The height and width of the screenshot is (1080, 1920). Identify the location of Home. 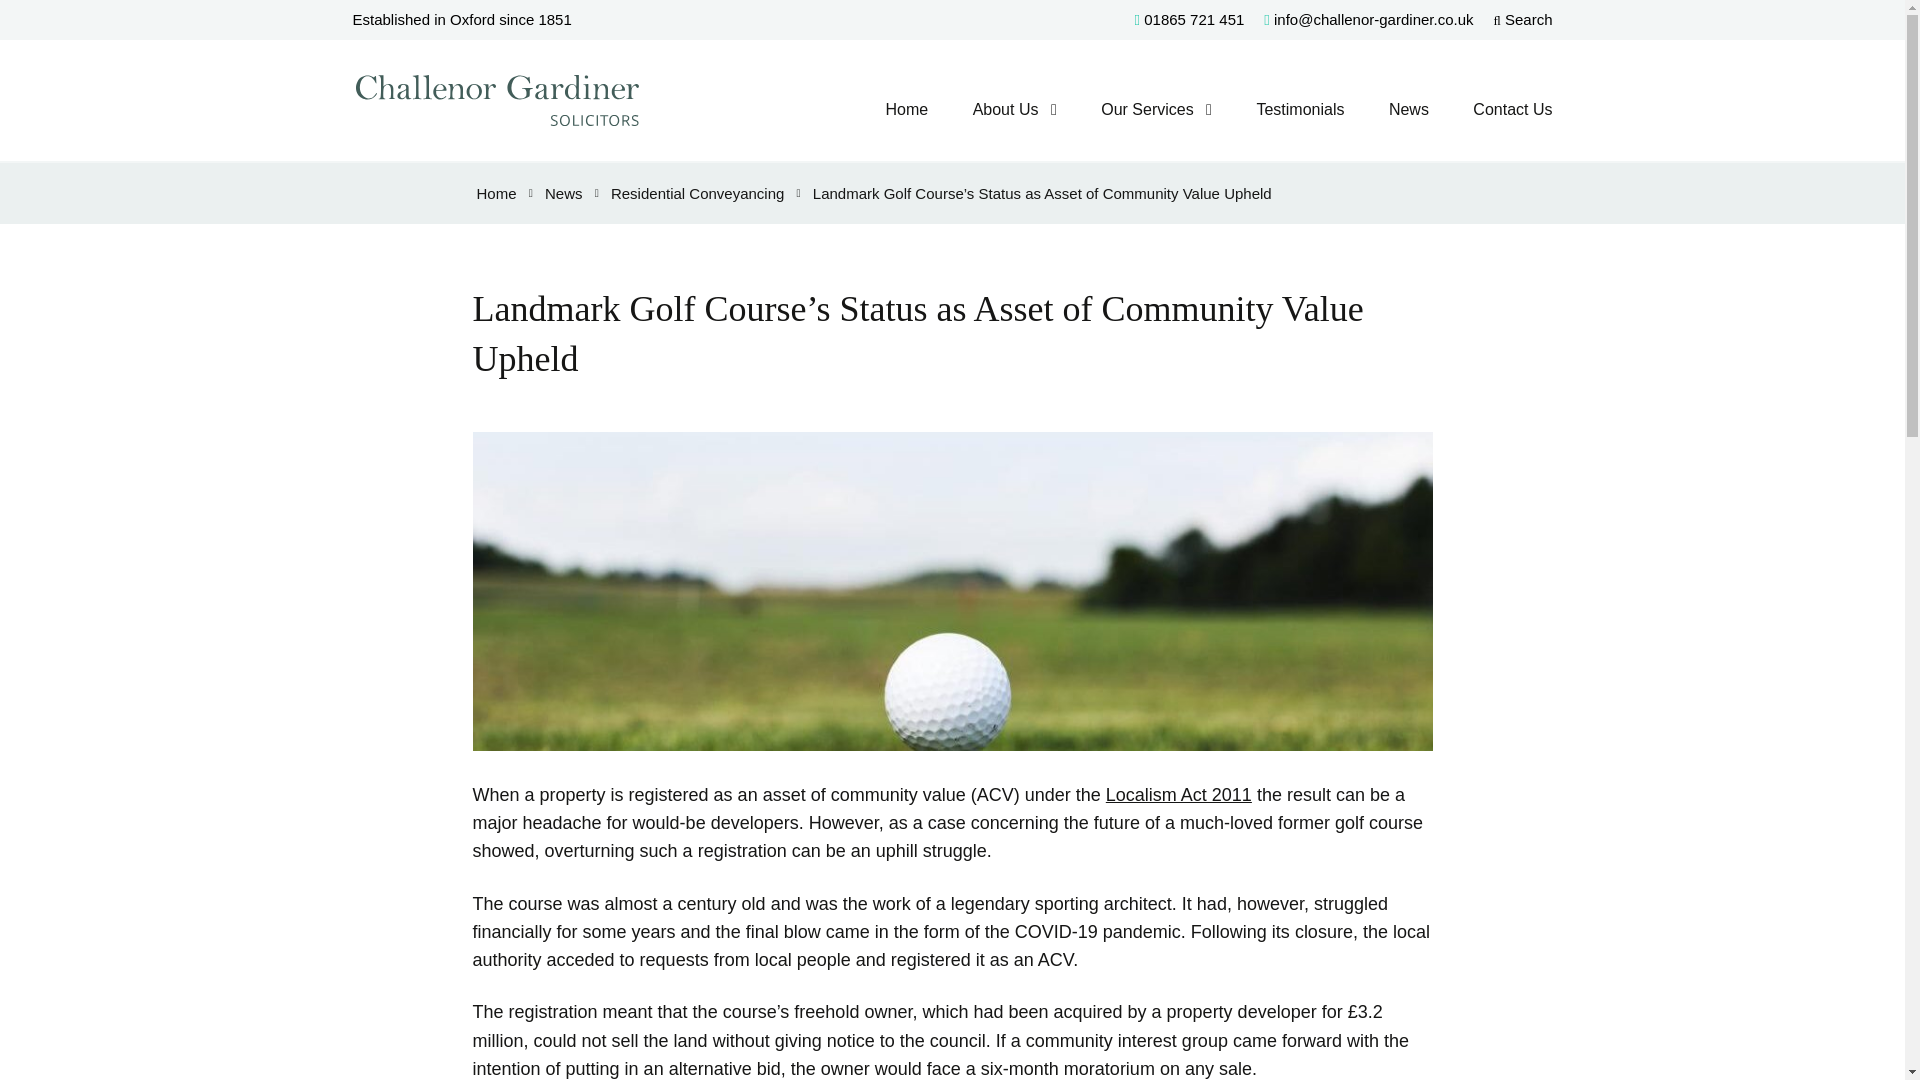
(906, 110).